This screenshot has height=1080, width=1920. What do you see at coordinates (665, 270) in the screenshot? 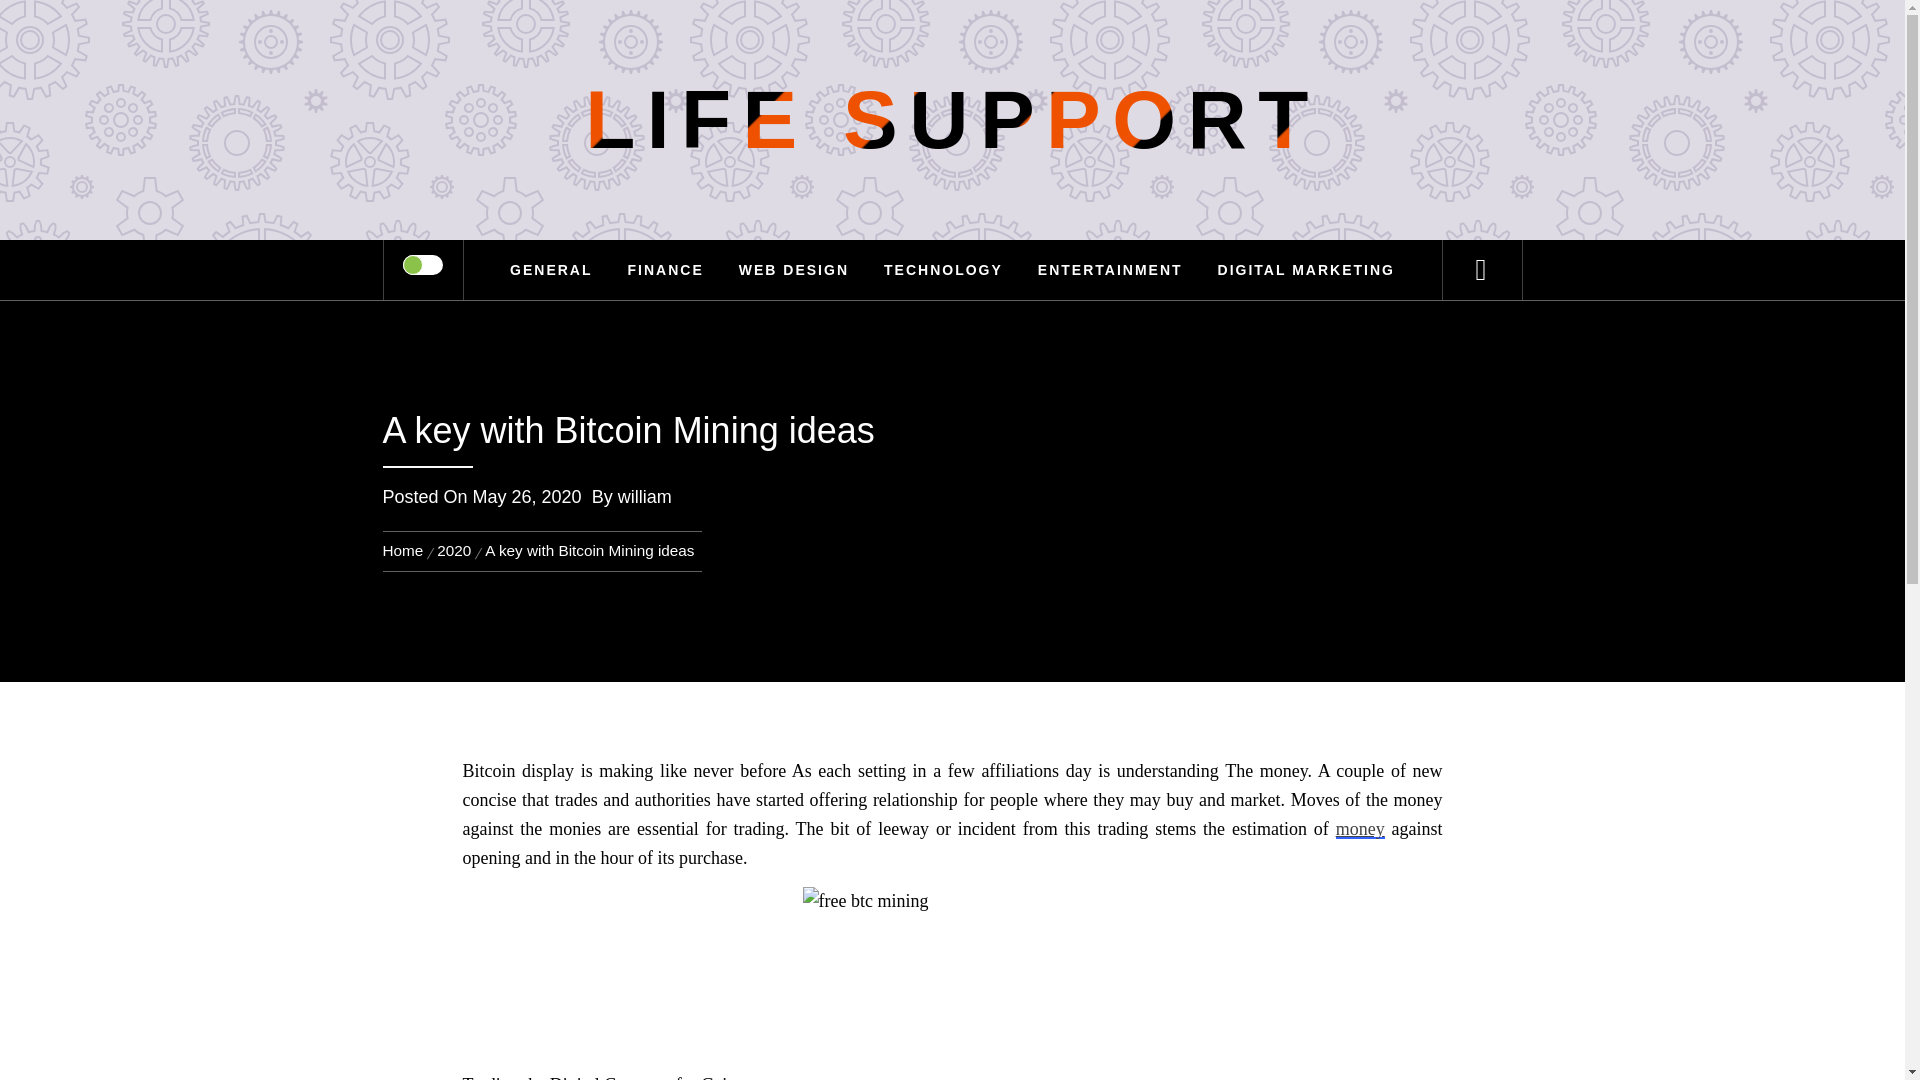
I see `FINANCE` at bounding box center [665, 270].